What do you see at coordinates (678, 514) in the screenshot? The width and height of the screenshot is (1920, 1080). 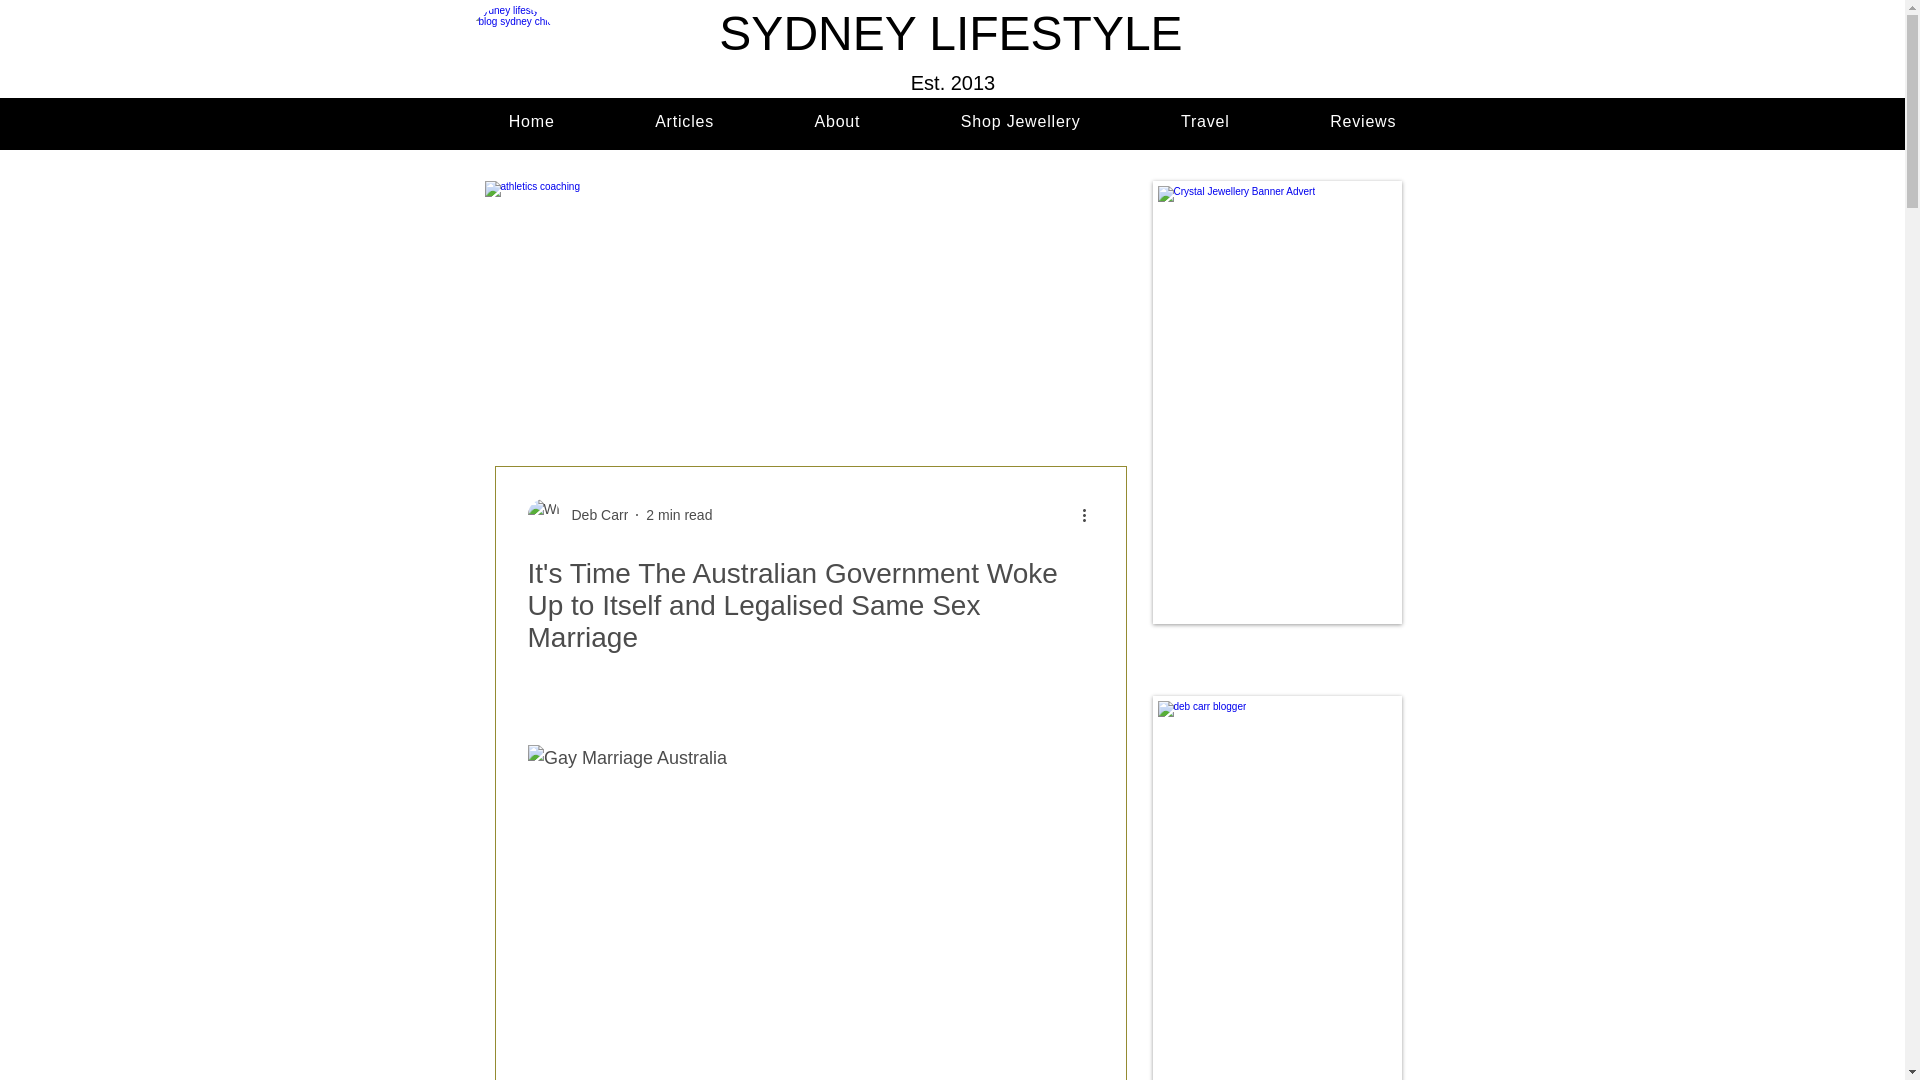 I see `2 min read` at bounding box center [678, 514].